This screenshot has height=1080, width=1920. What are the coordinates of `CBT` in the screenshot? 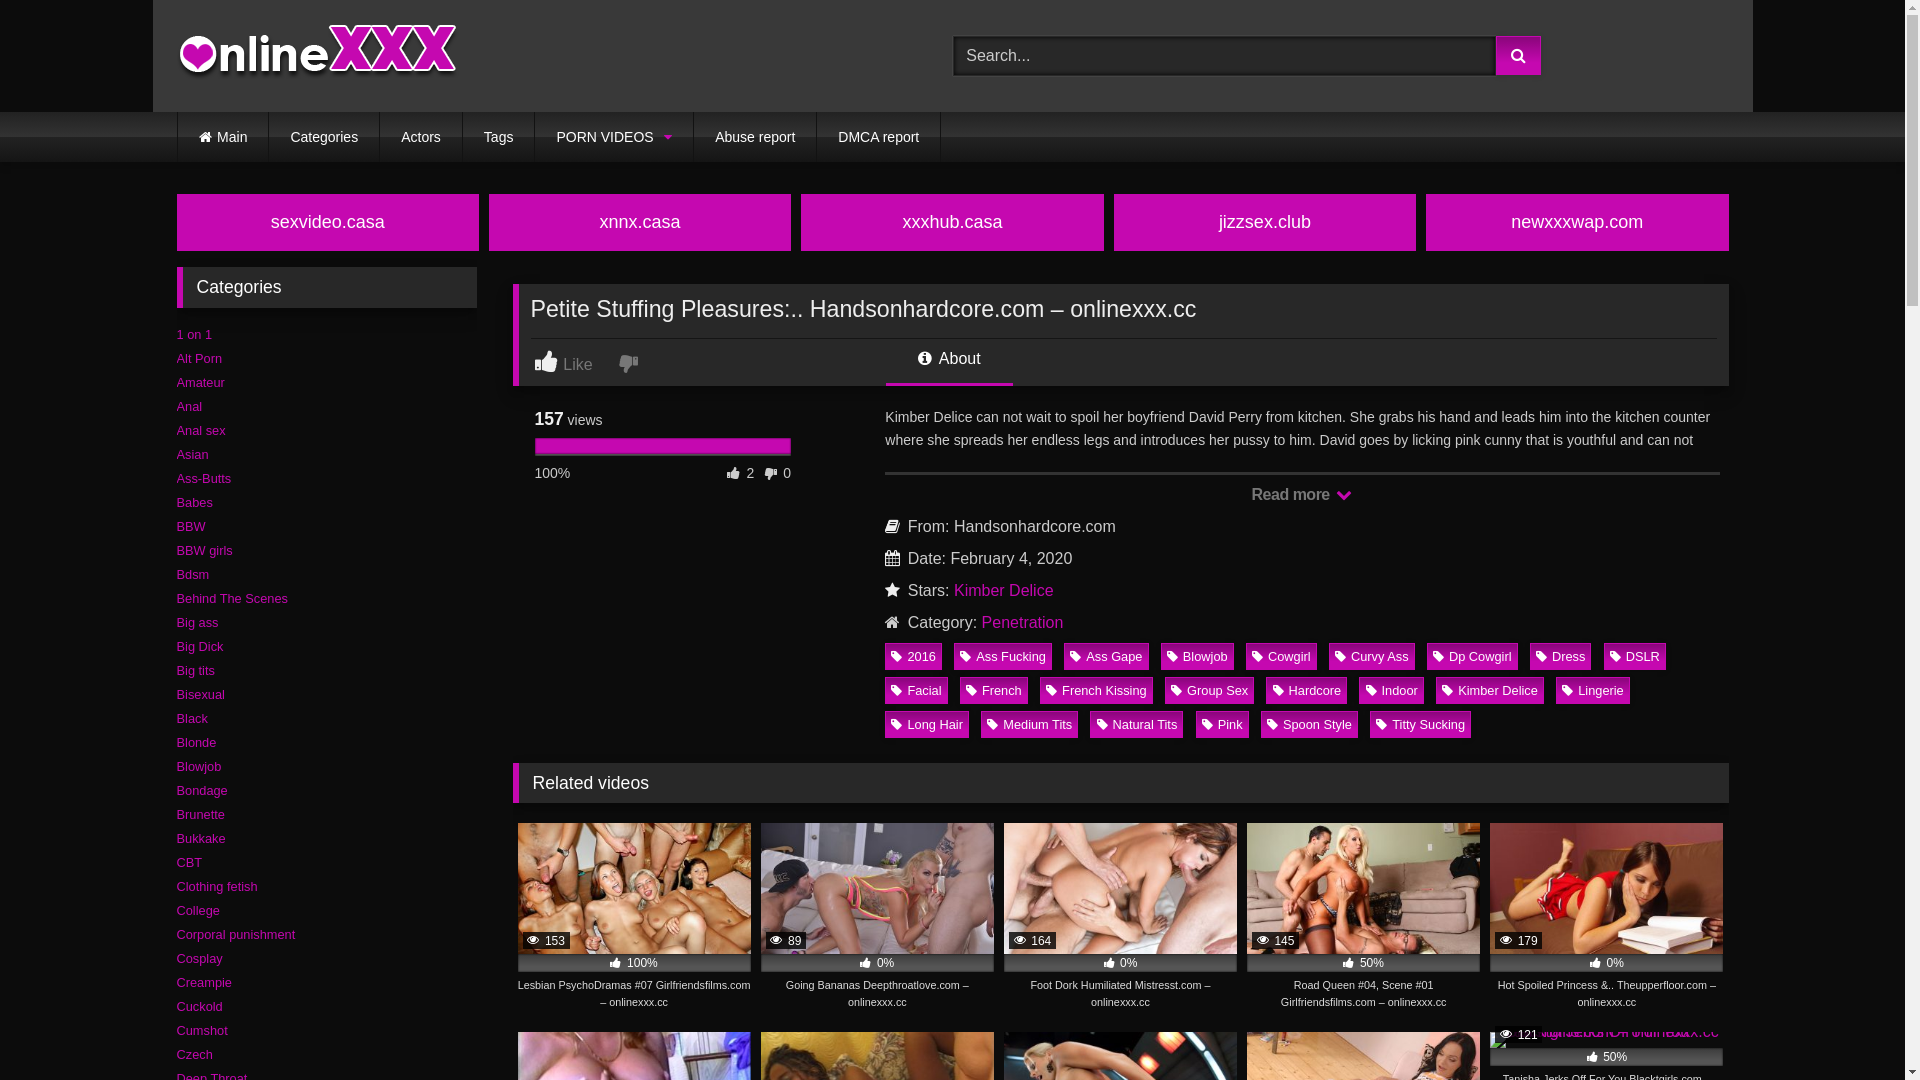 It's located at (189, 862).